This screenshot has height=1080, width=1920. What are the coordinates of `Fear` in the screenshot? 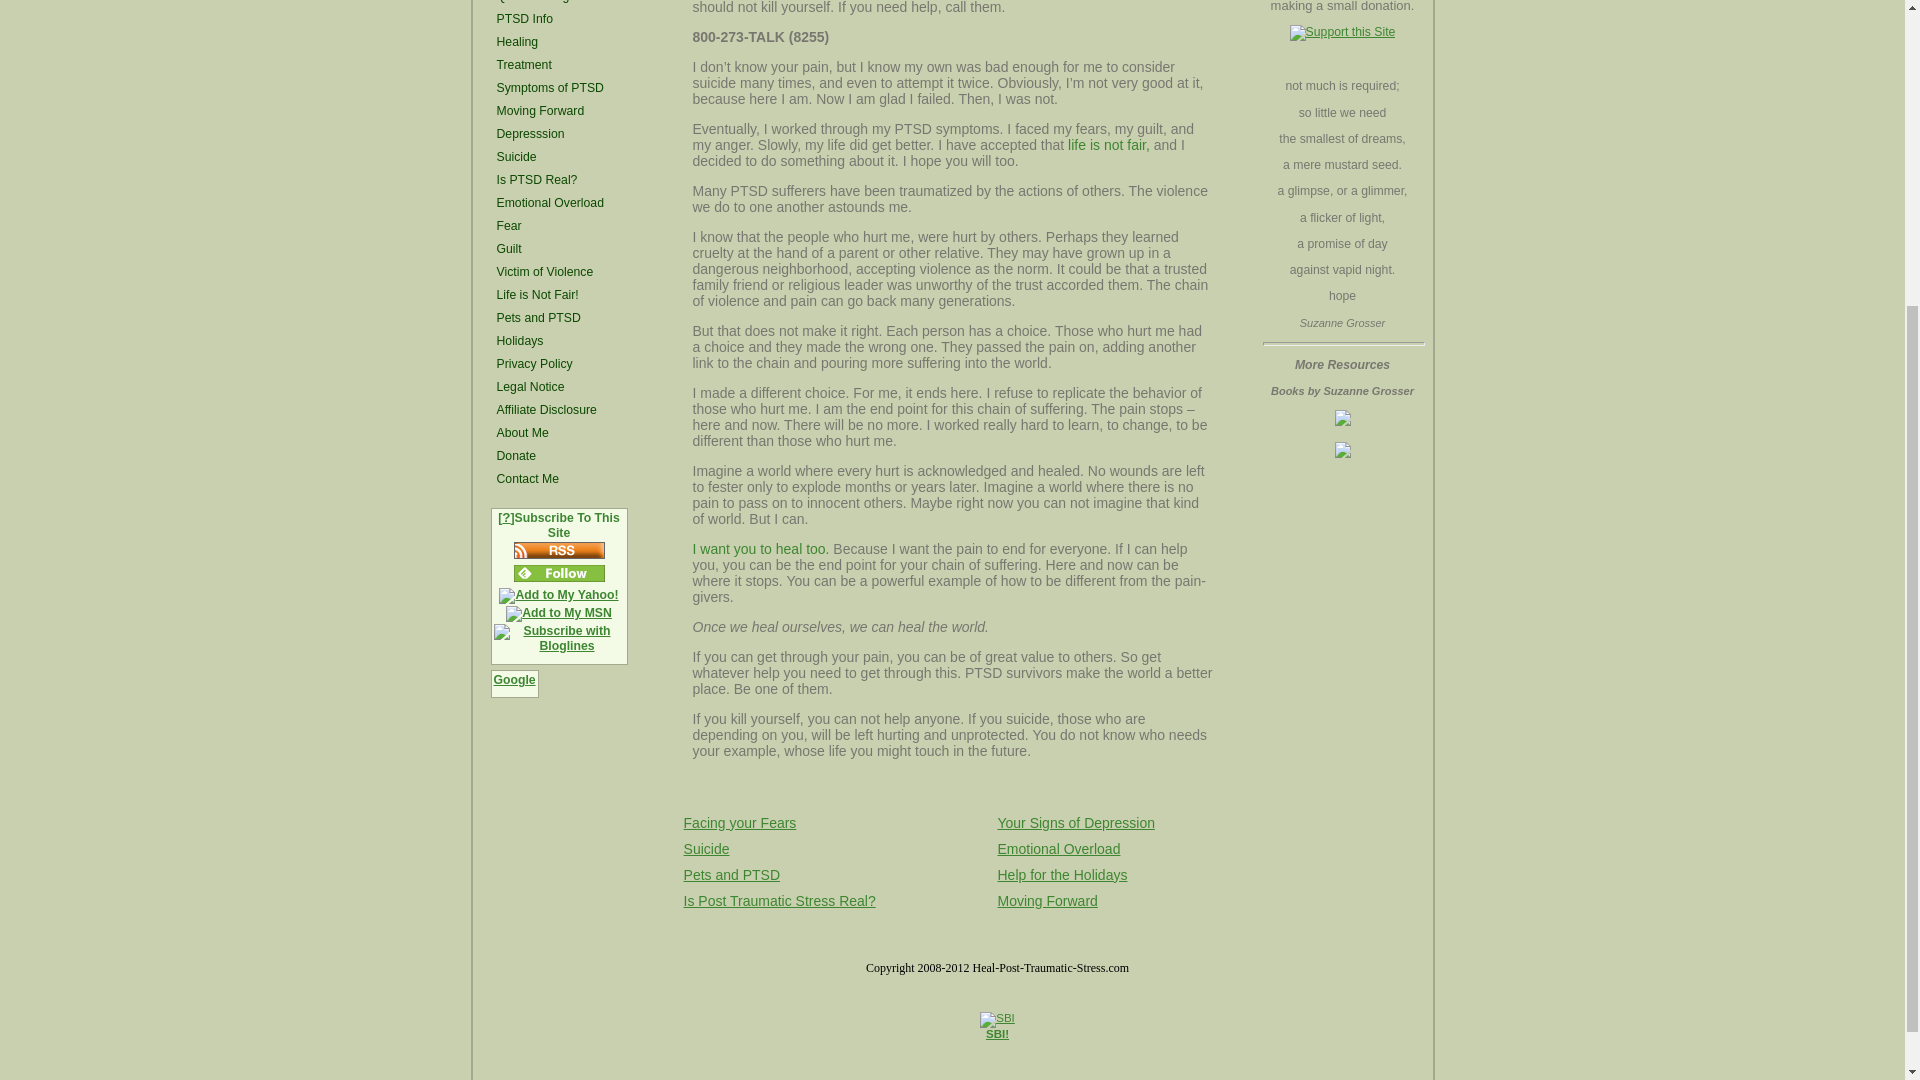 It's located at (559, 226).